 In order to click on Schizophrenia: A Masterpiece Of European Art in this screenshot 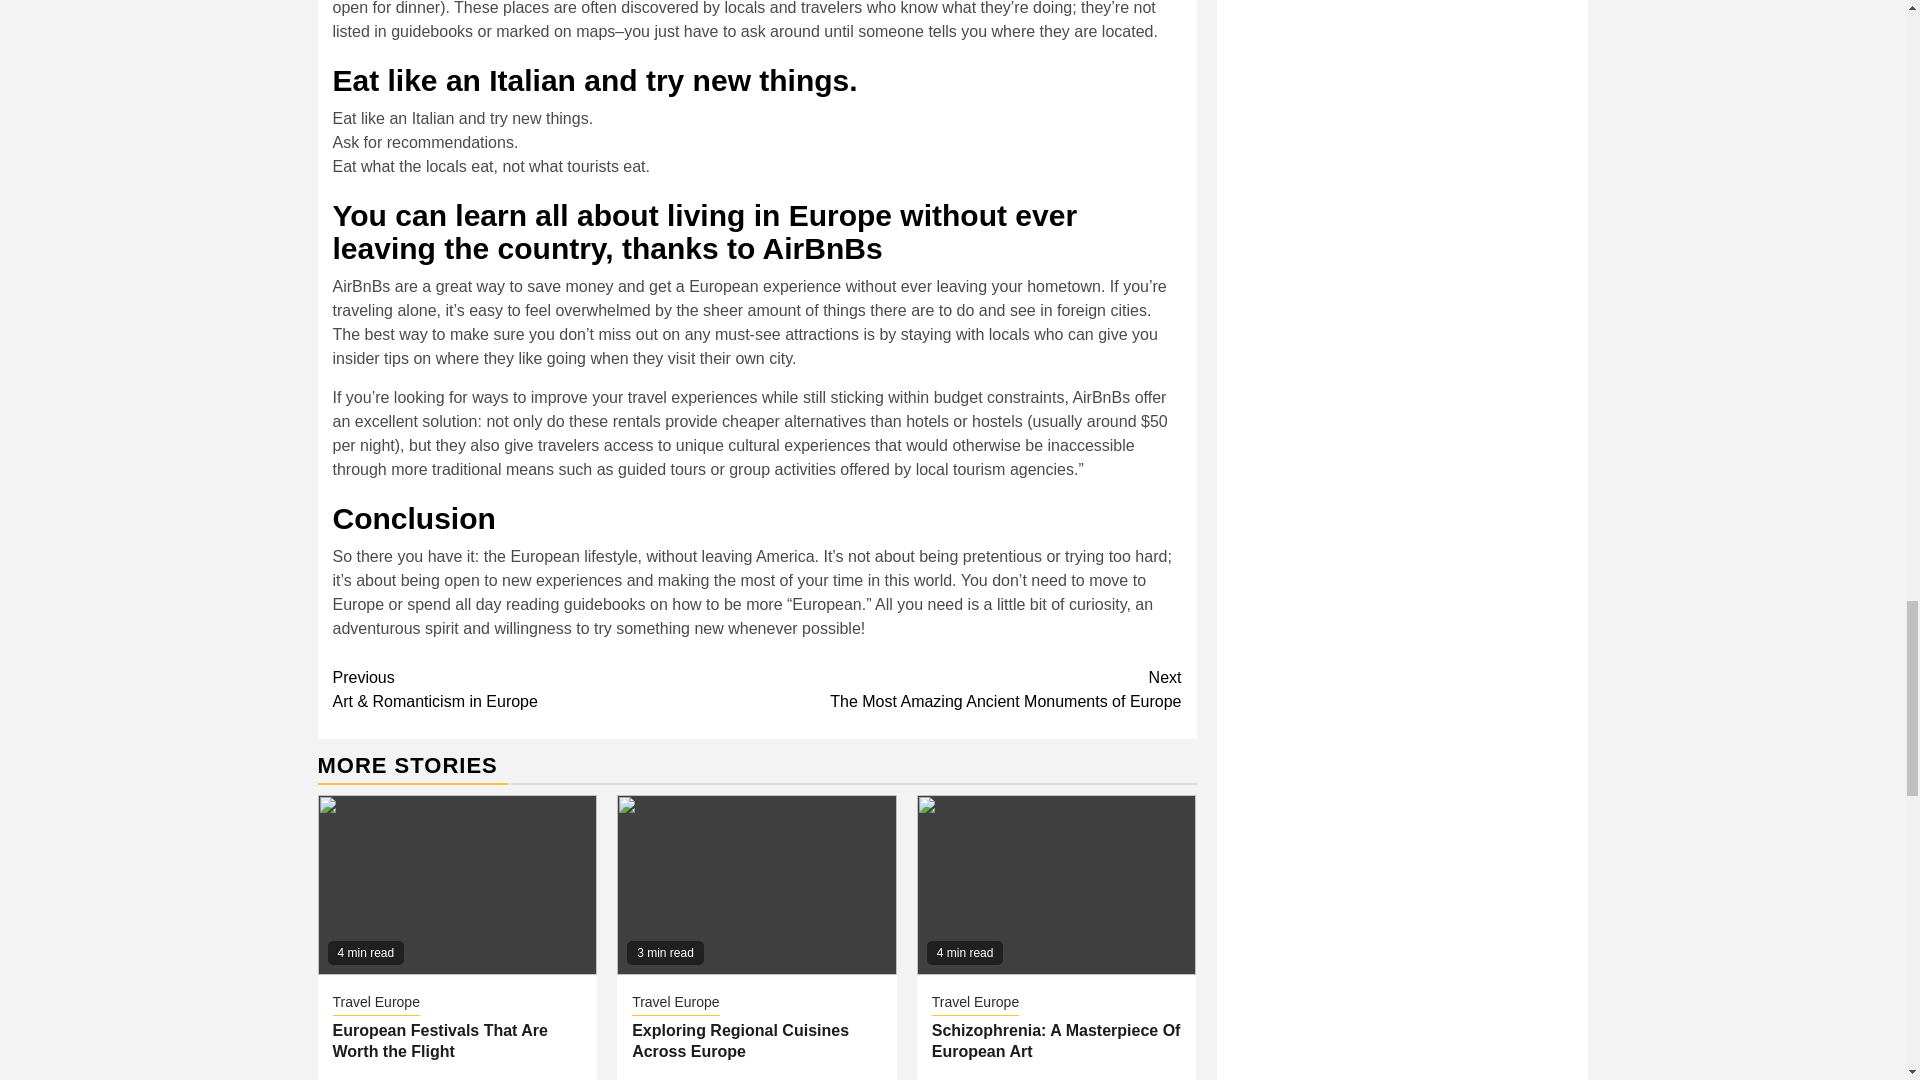, I will do `click(1056, 1040)`.